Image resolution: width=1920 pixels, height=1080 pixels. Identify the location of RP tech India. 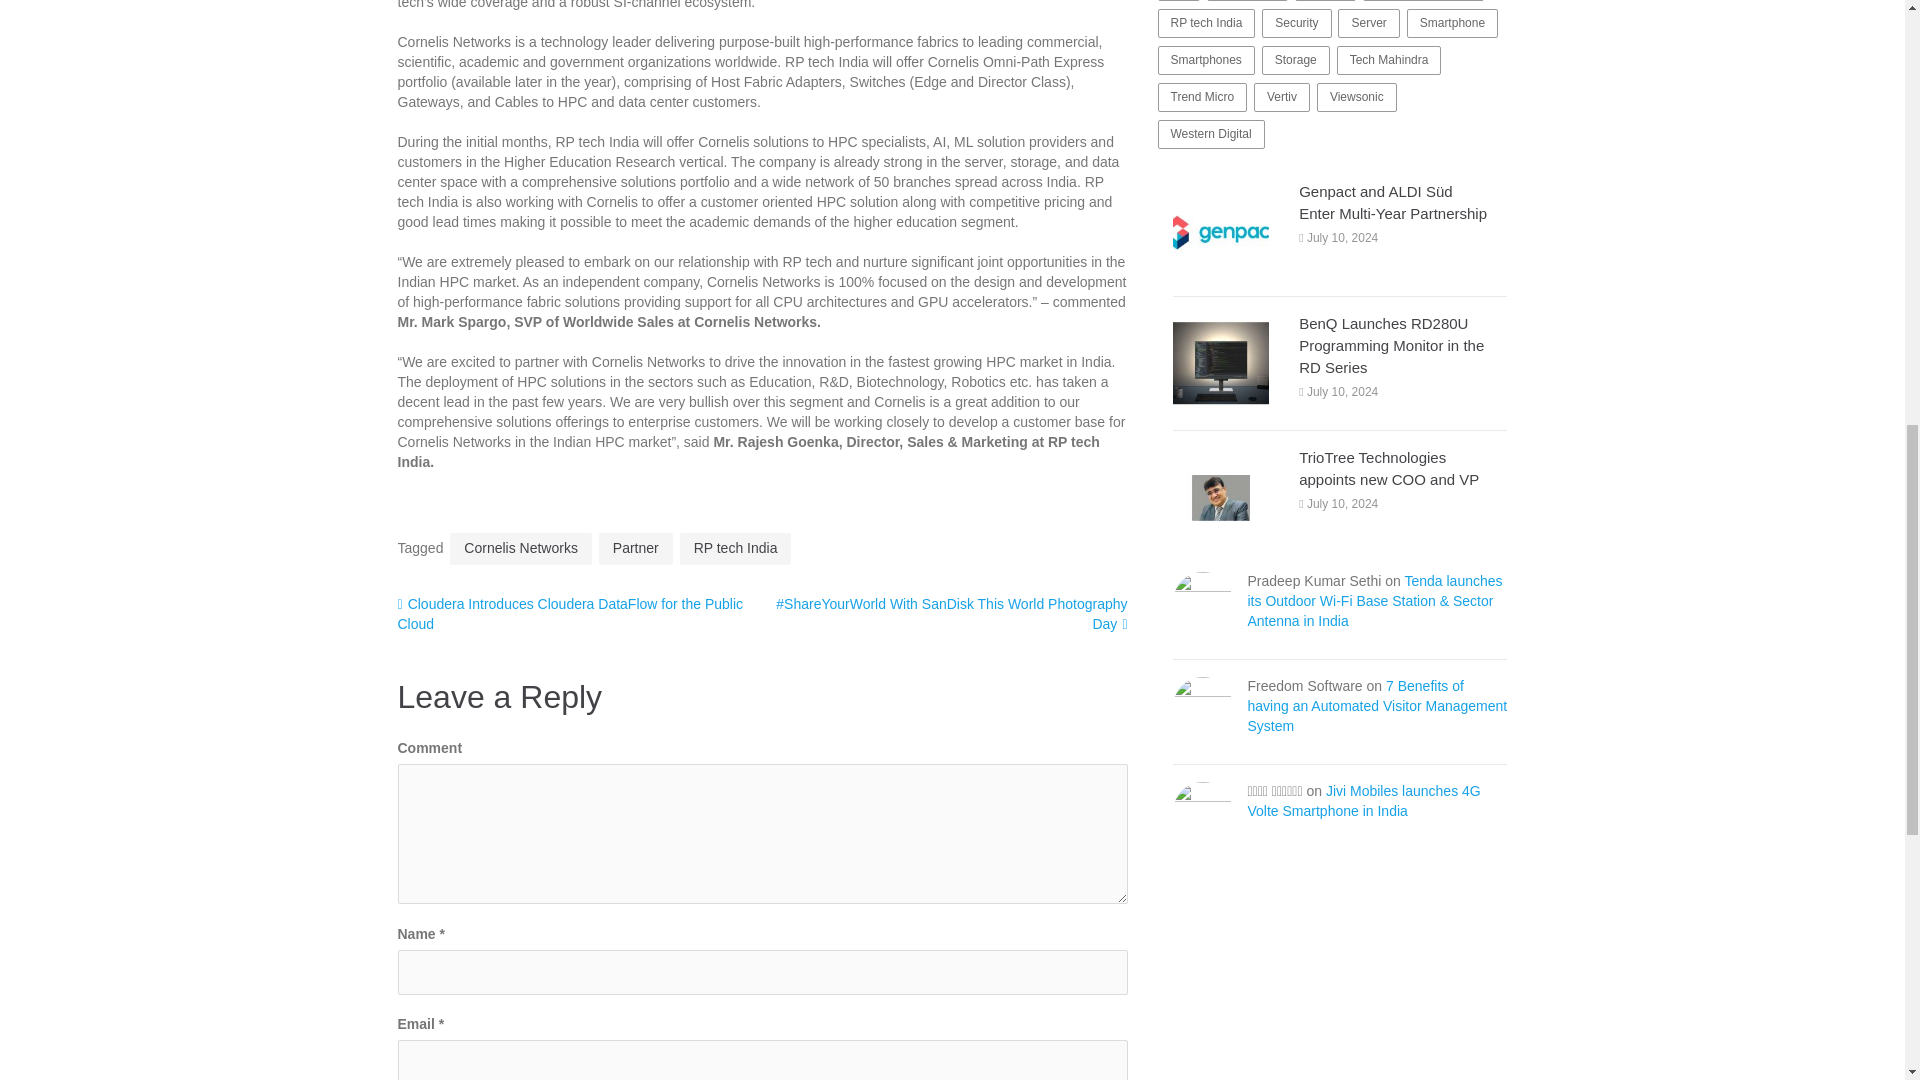
(735, 548).